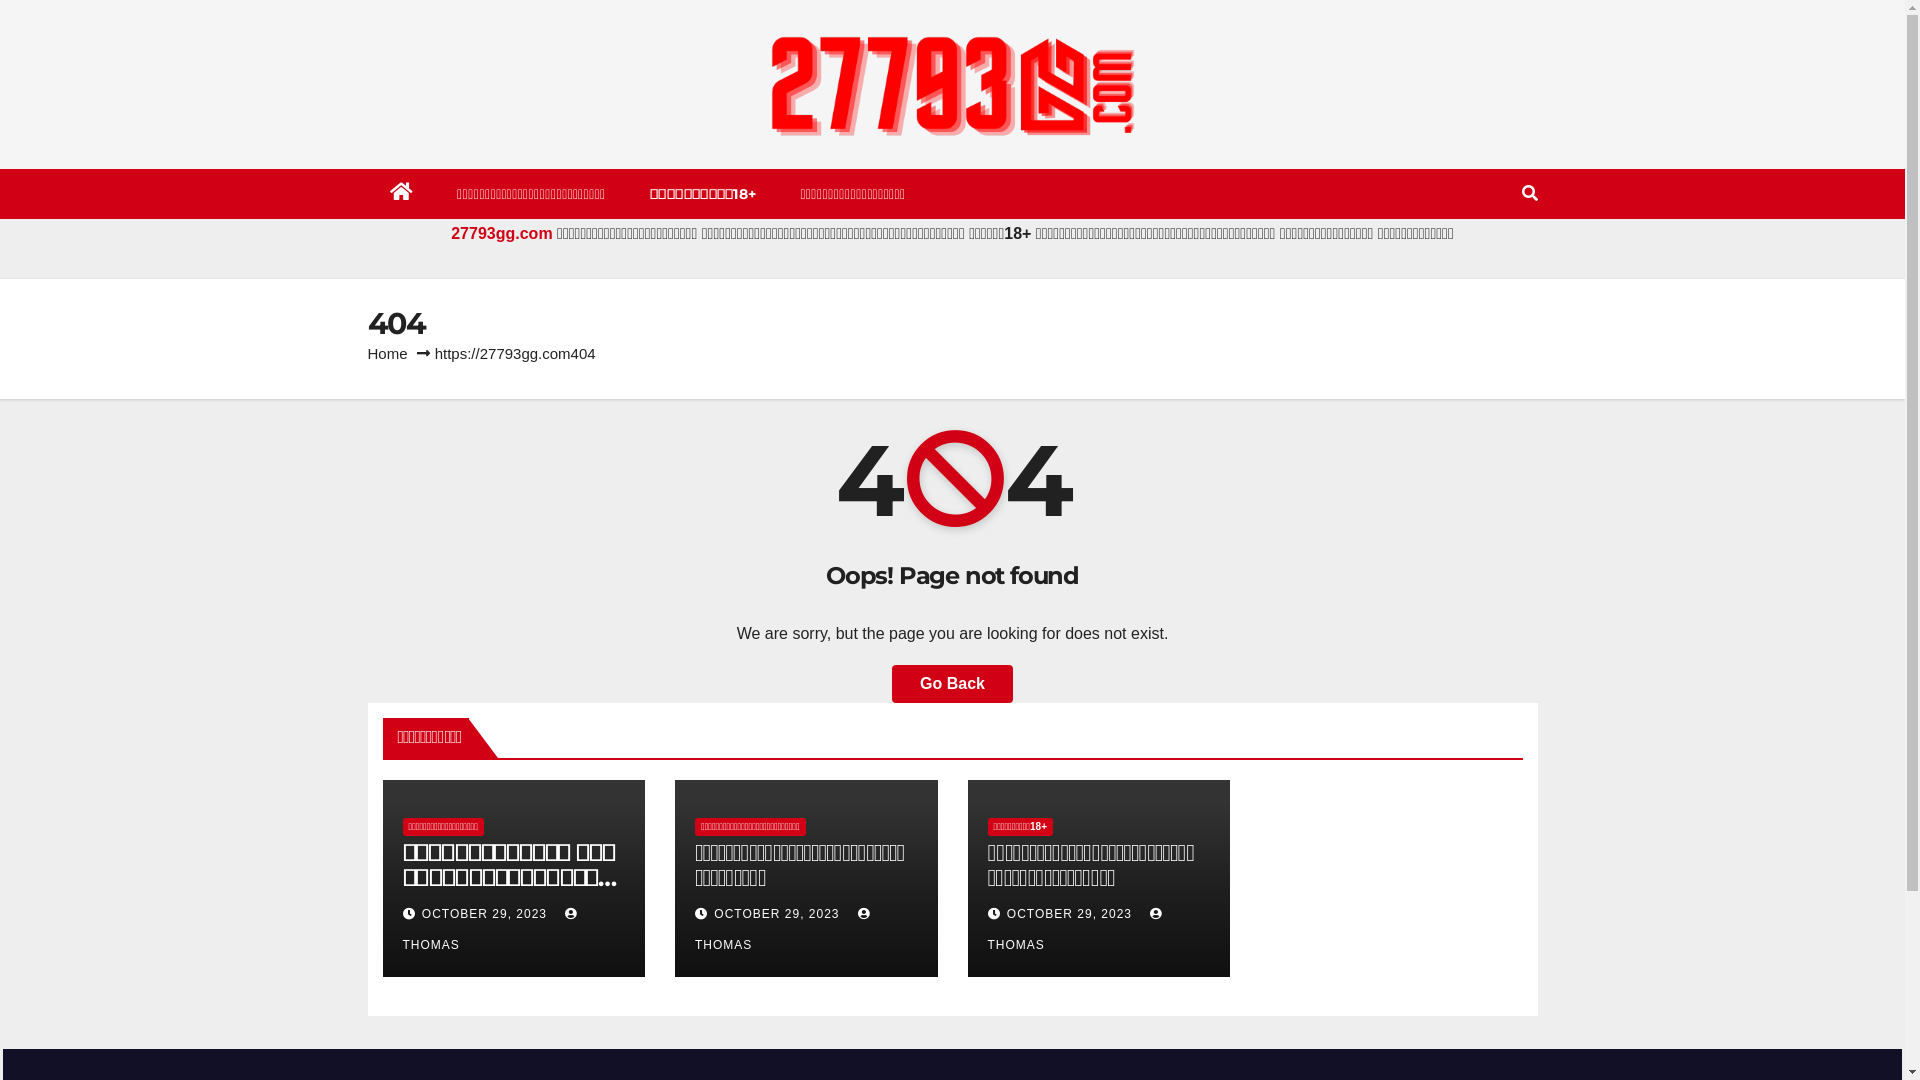 This screenshot has height=1080, width=1920. Describe the element at coordinates (785, 930) in the screenshot. I see `THOMAS` at that location.